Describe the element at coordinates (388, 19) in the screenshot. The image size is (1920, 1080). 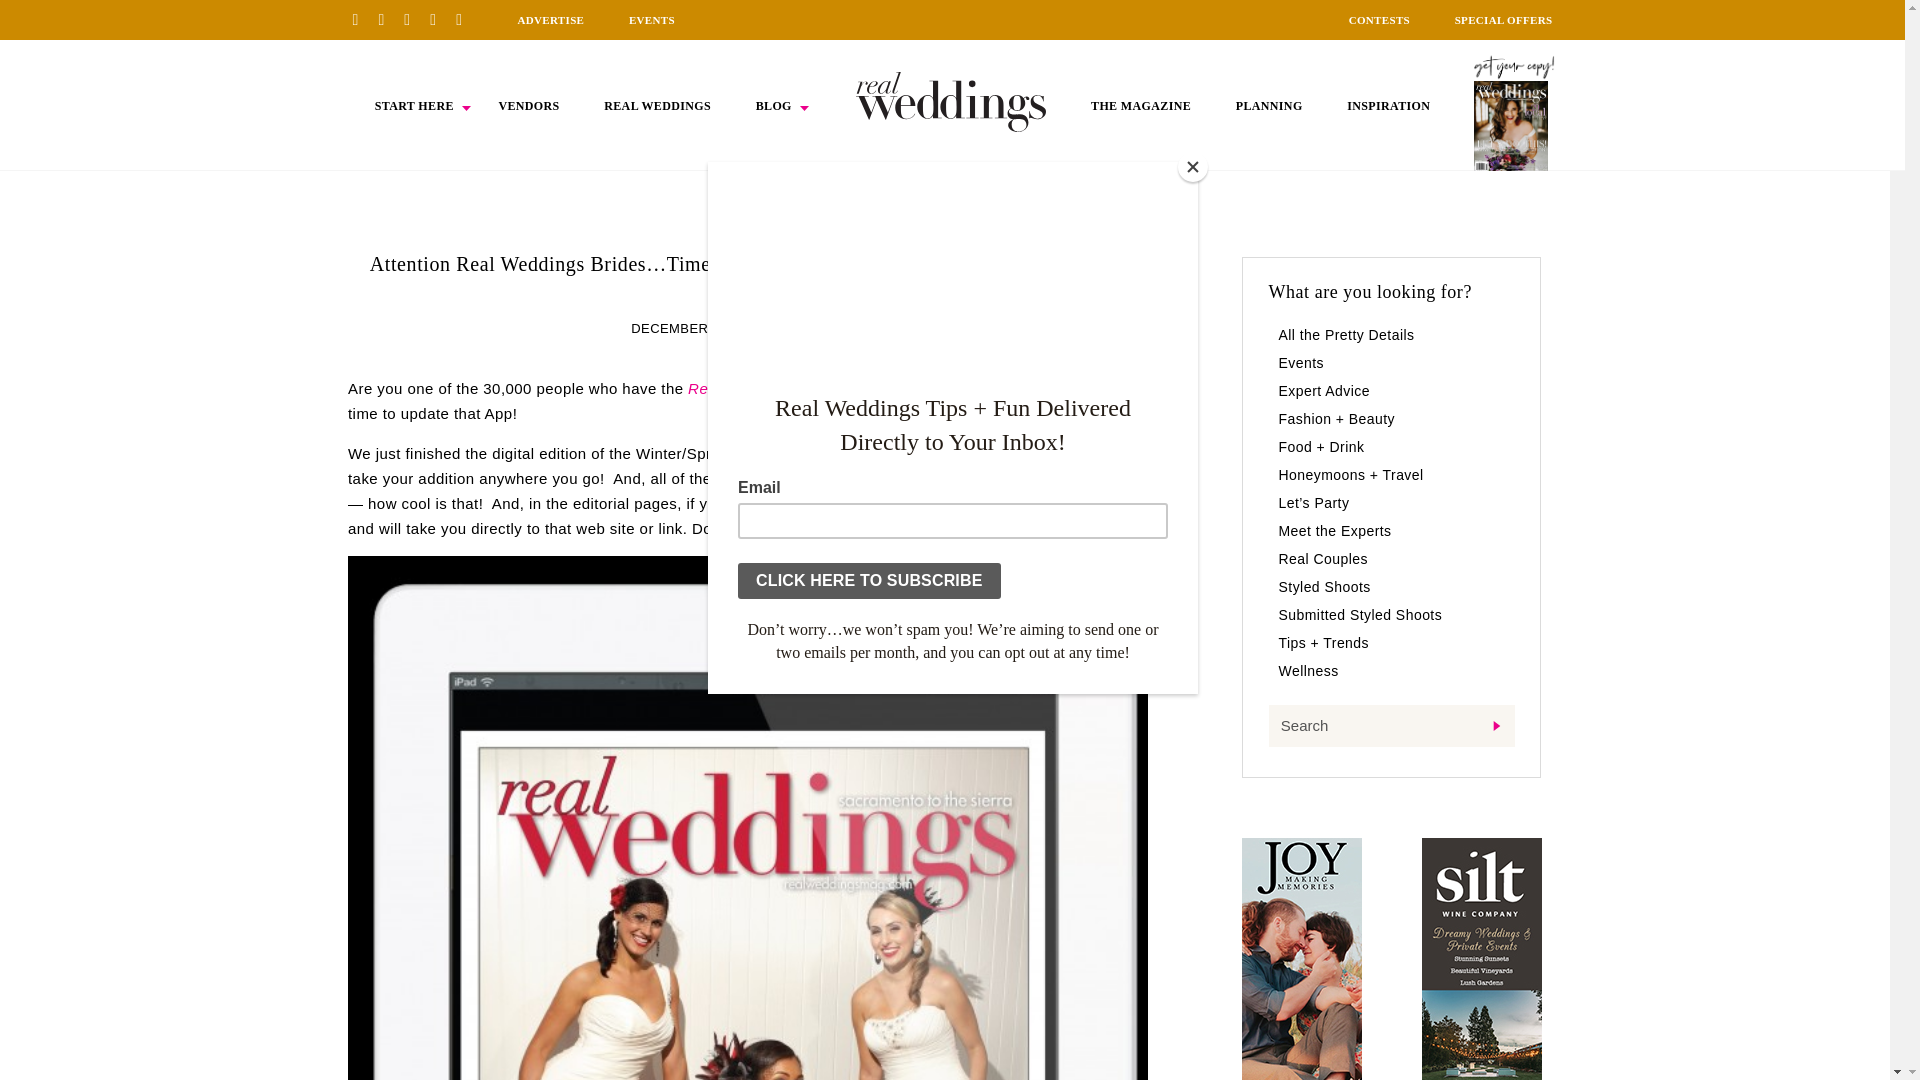
I see `Facebook` at that location.